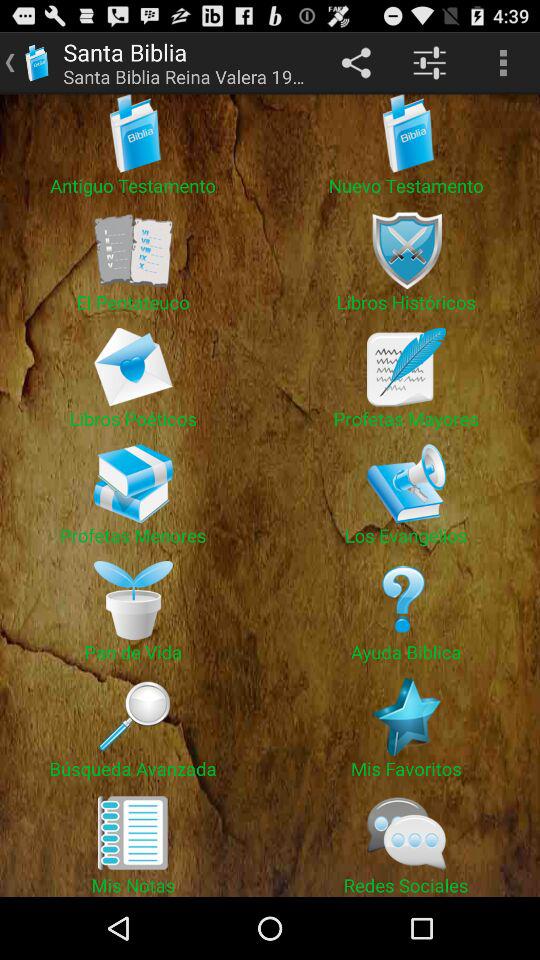 The image size is (540, 960). I want to click on press item next to santa biblia reina app, so click(356, 62).